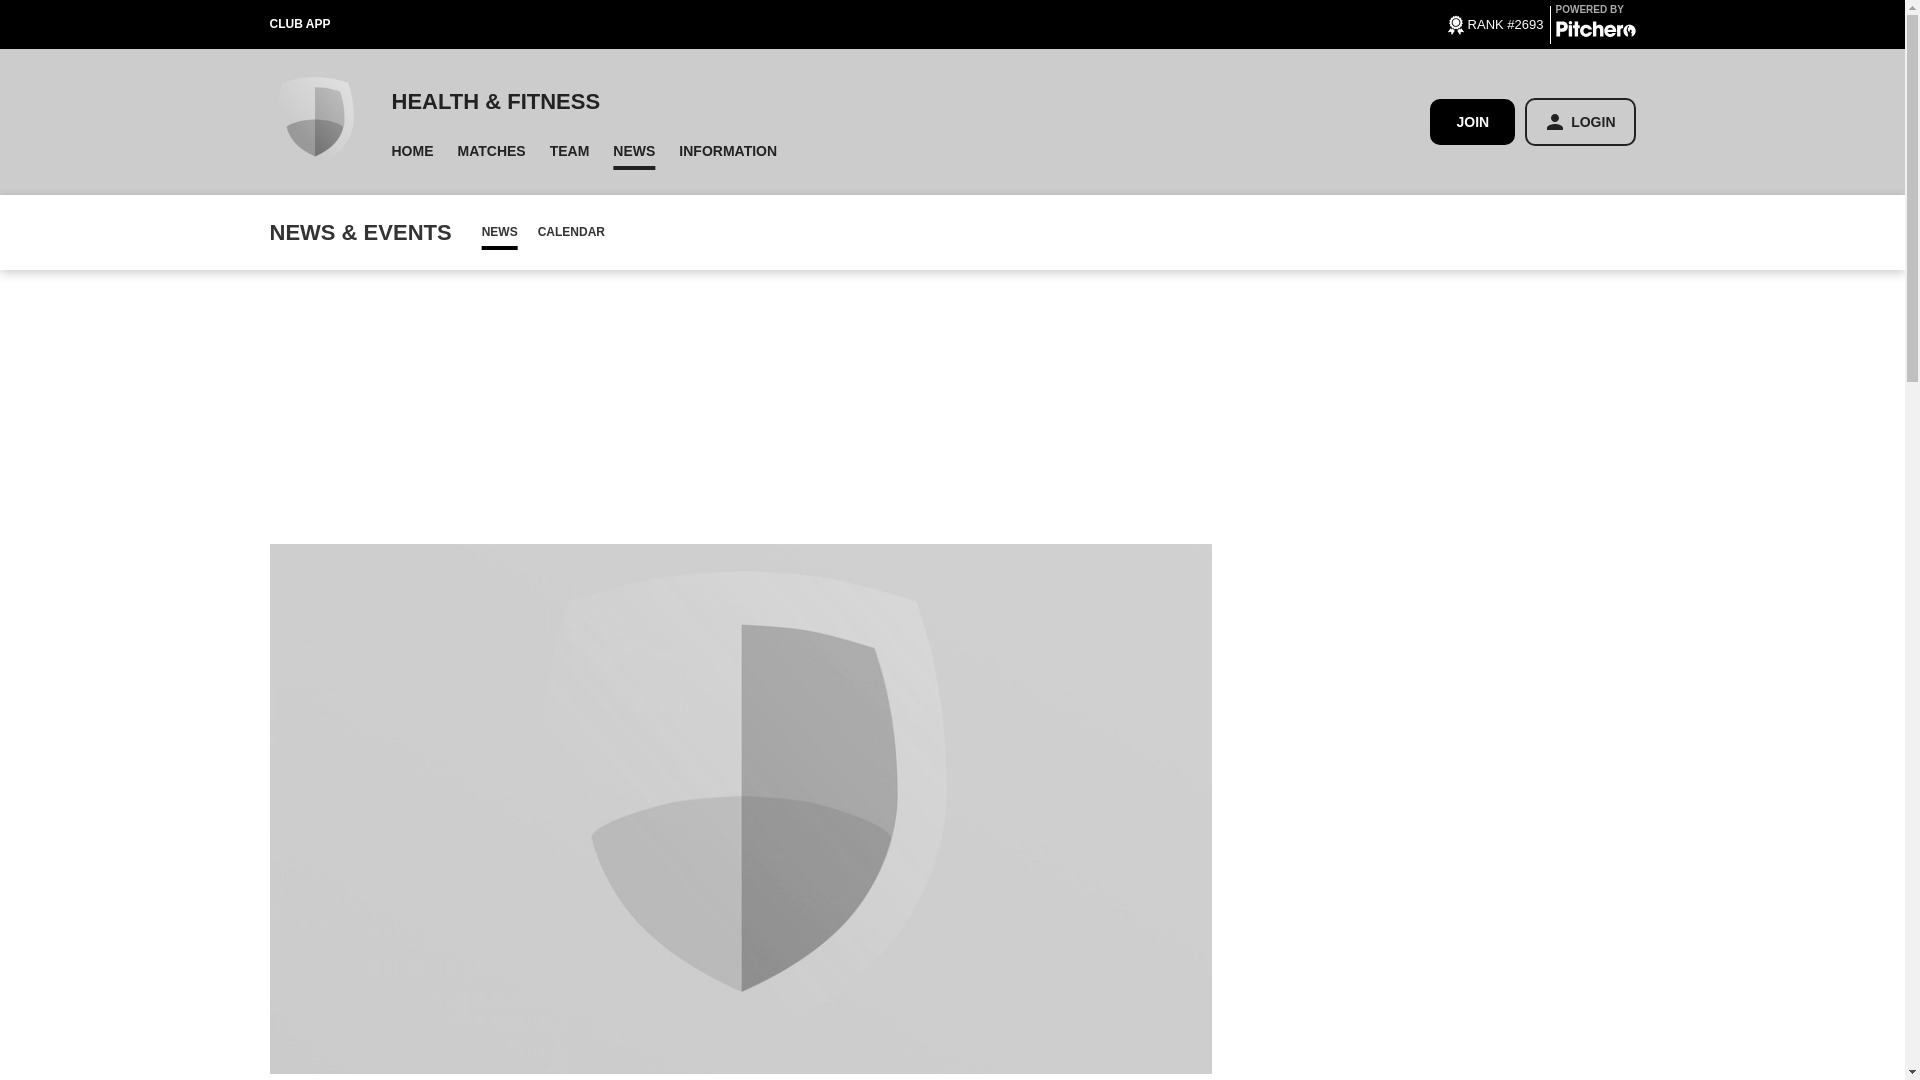  What do you see at coordinates (1472, 122) in the screenshot?
I see `JOIN` at bounding box center [1472, 122].